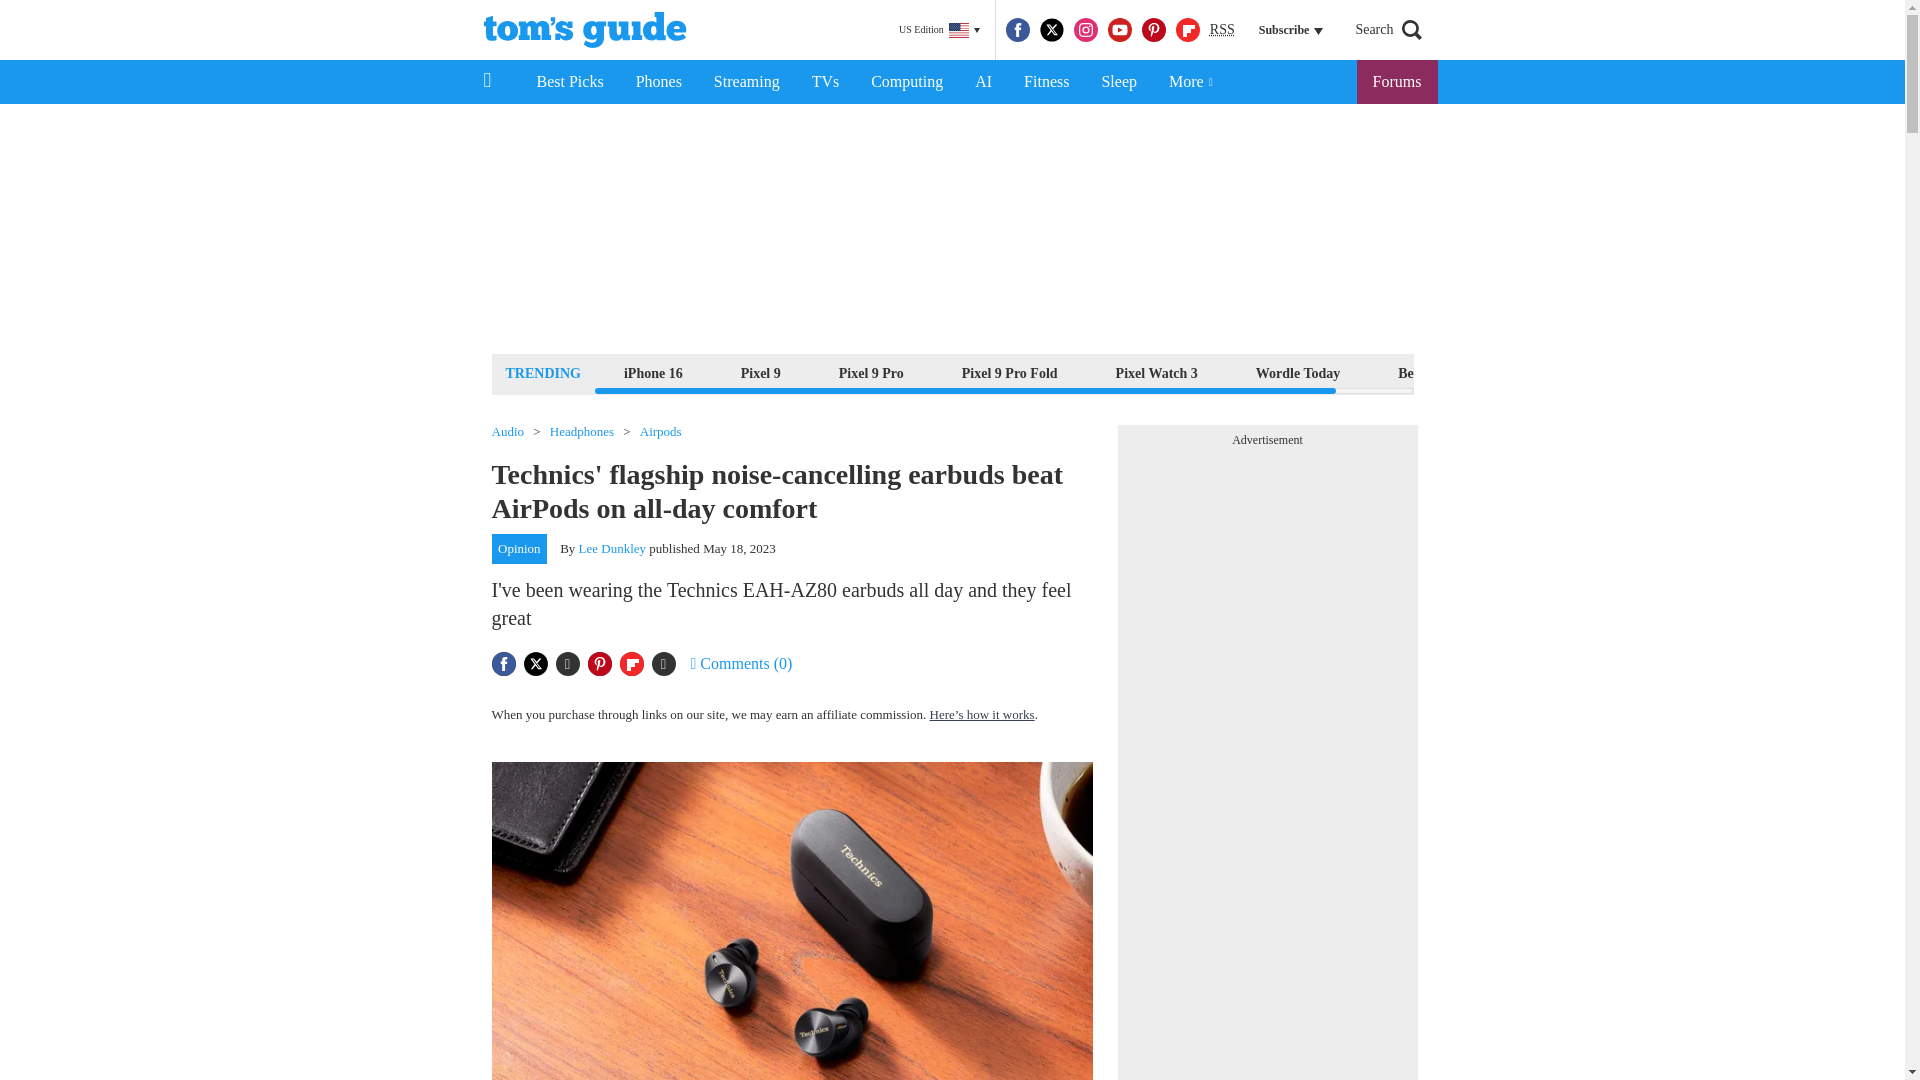 The image size is (1920, 1080). What do you see at coordinates (939, 30) in the screenshot?
I see `US Edition` at bounding box center [939, 30].